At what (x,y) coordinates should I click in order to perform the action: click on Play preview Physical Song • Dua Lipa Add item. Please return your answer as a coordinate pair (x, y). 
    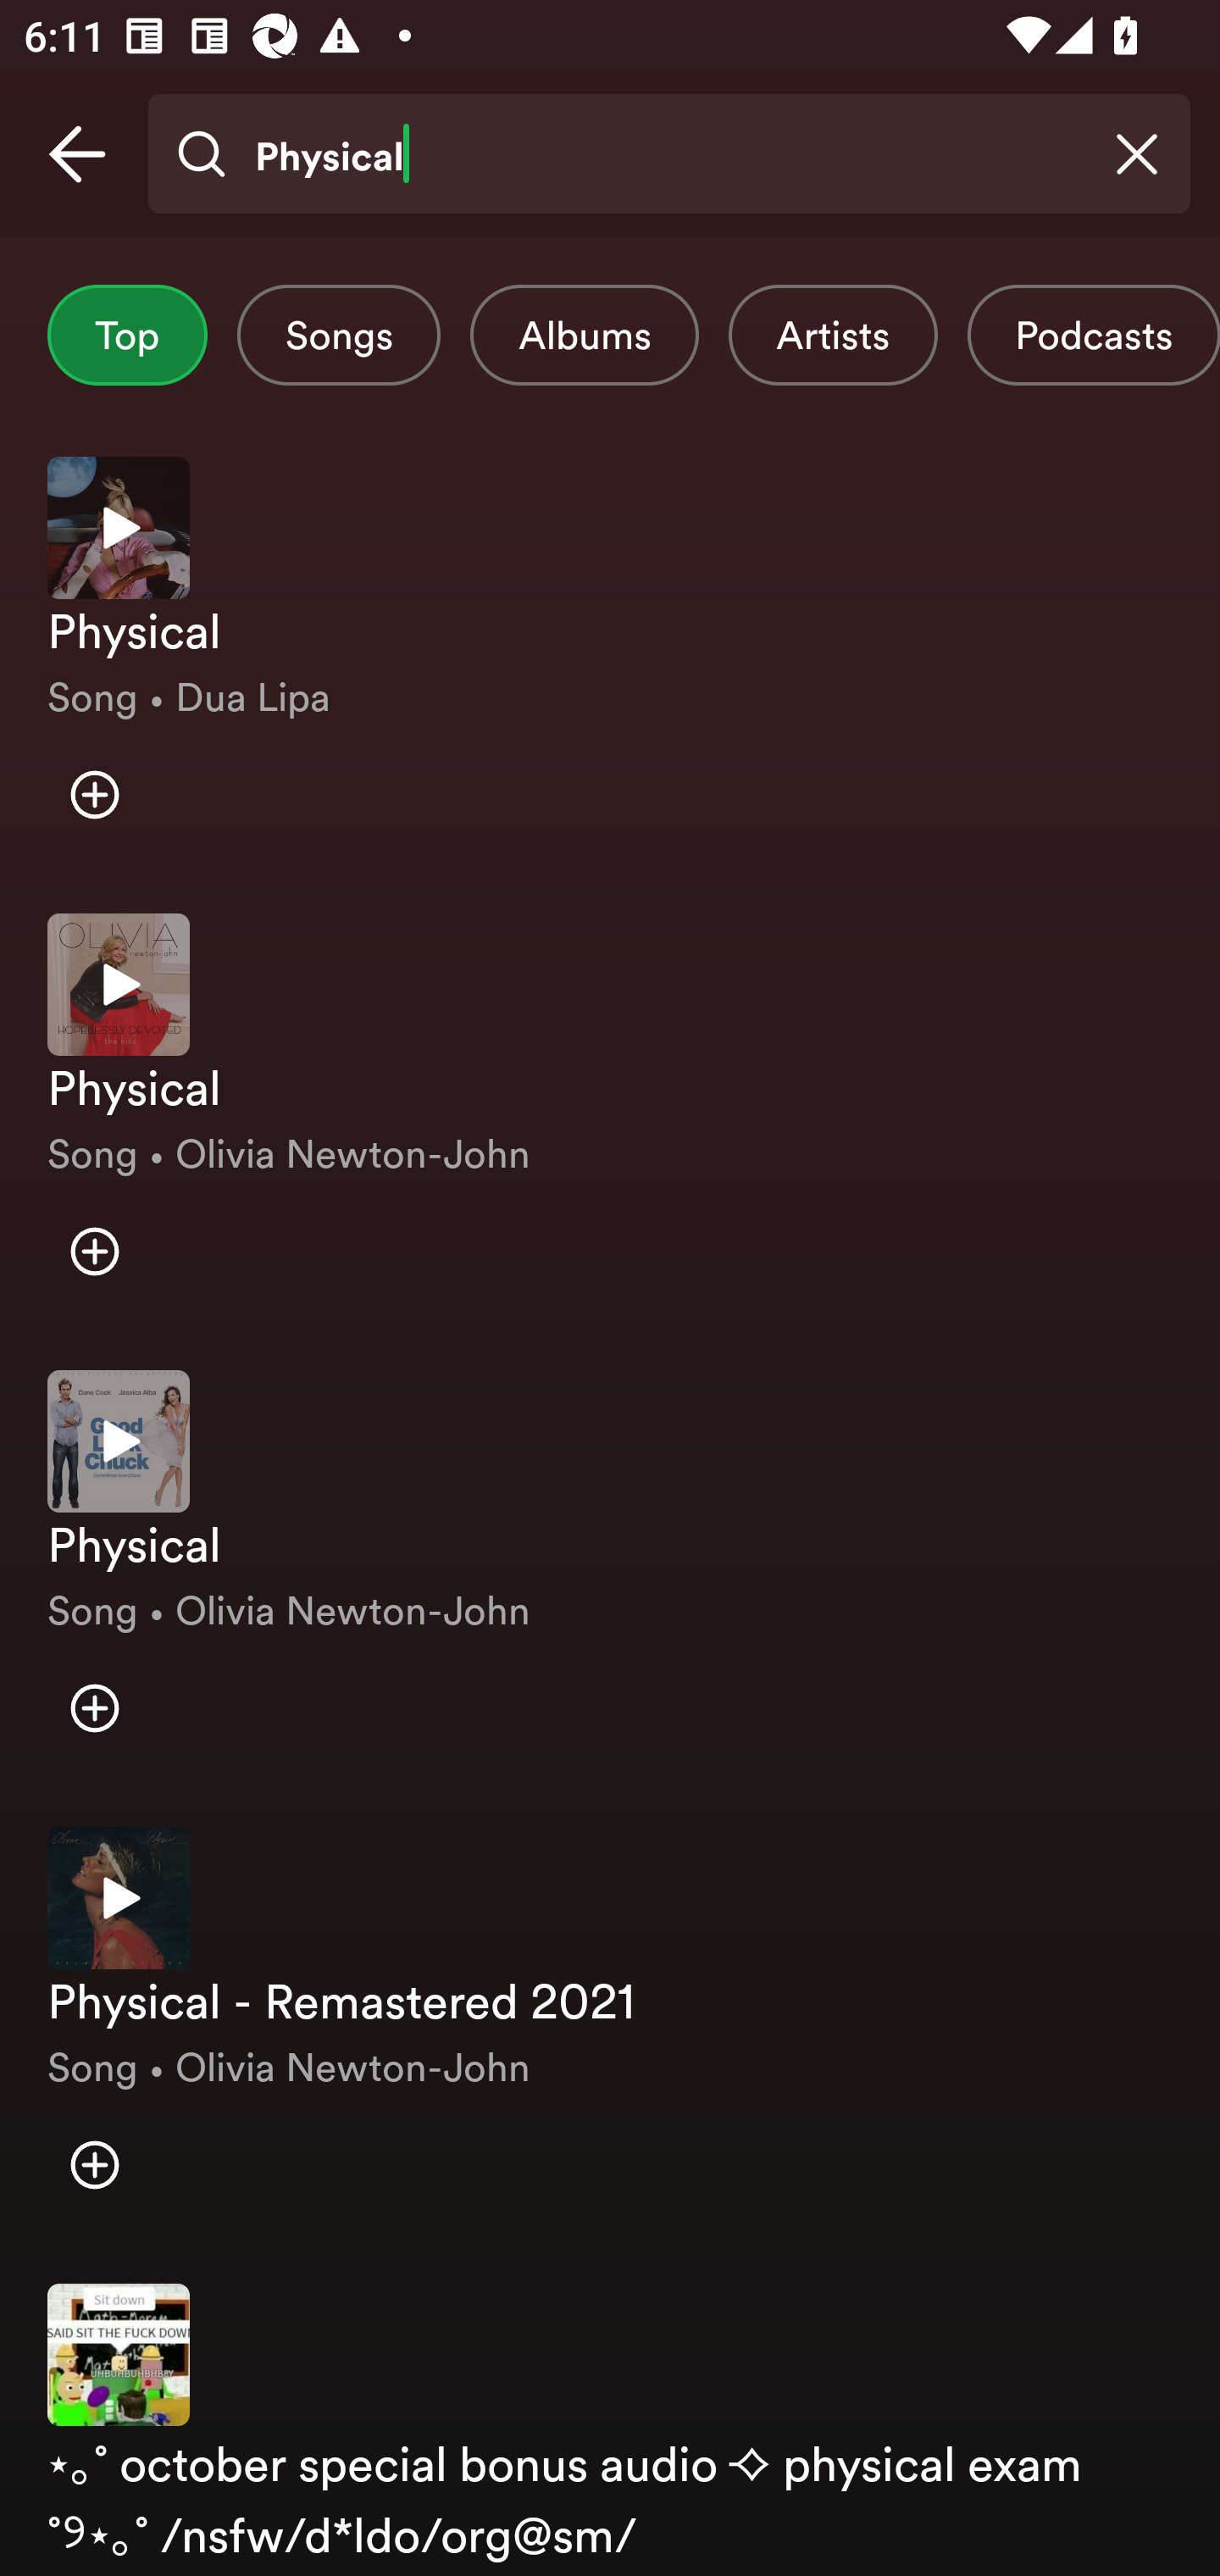
    Looking at the image, I should click on (610, 660).